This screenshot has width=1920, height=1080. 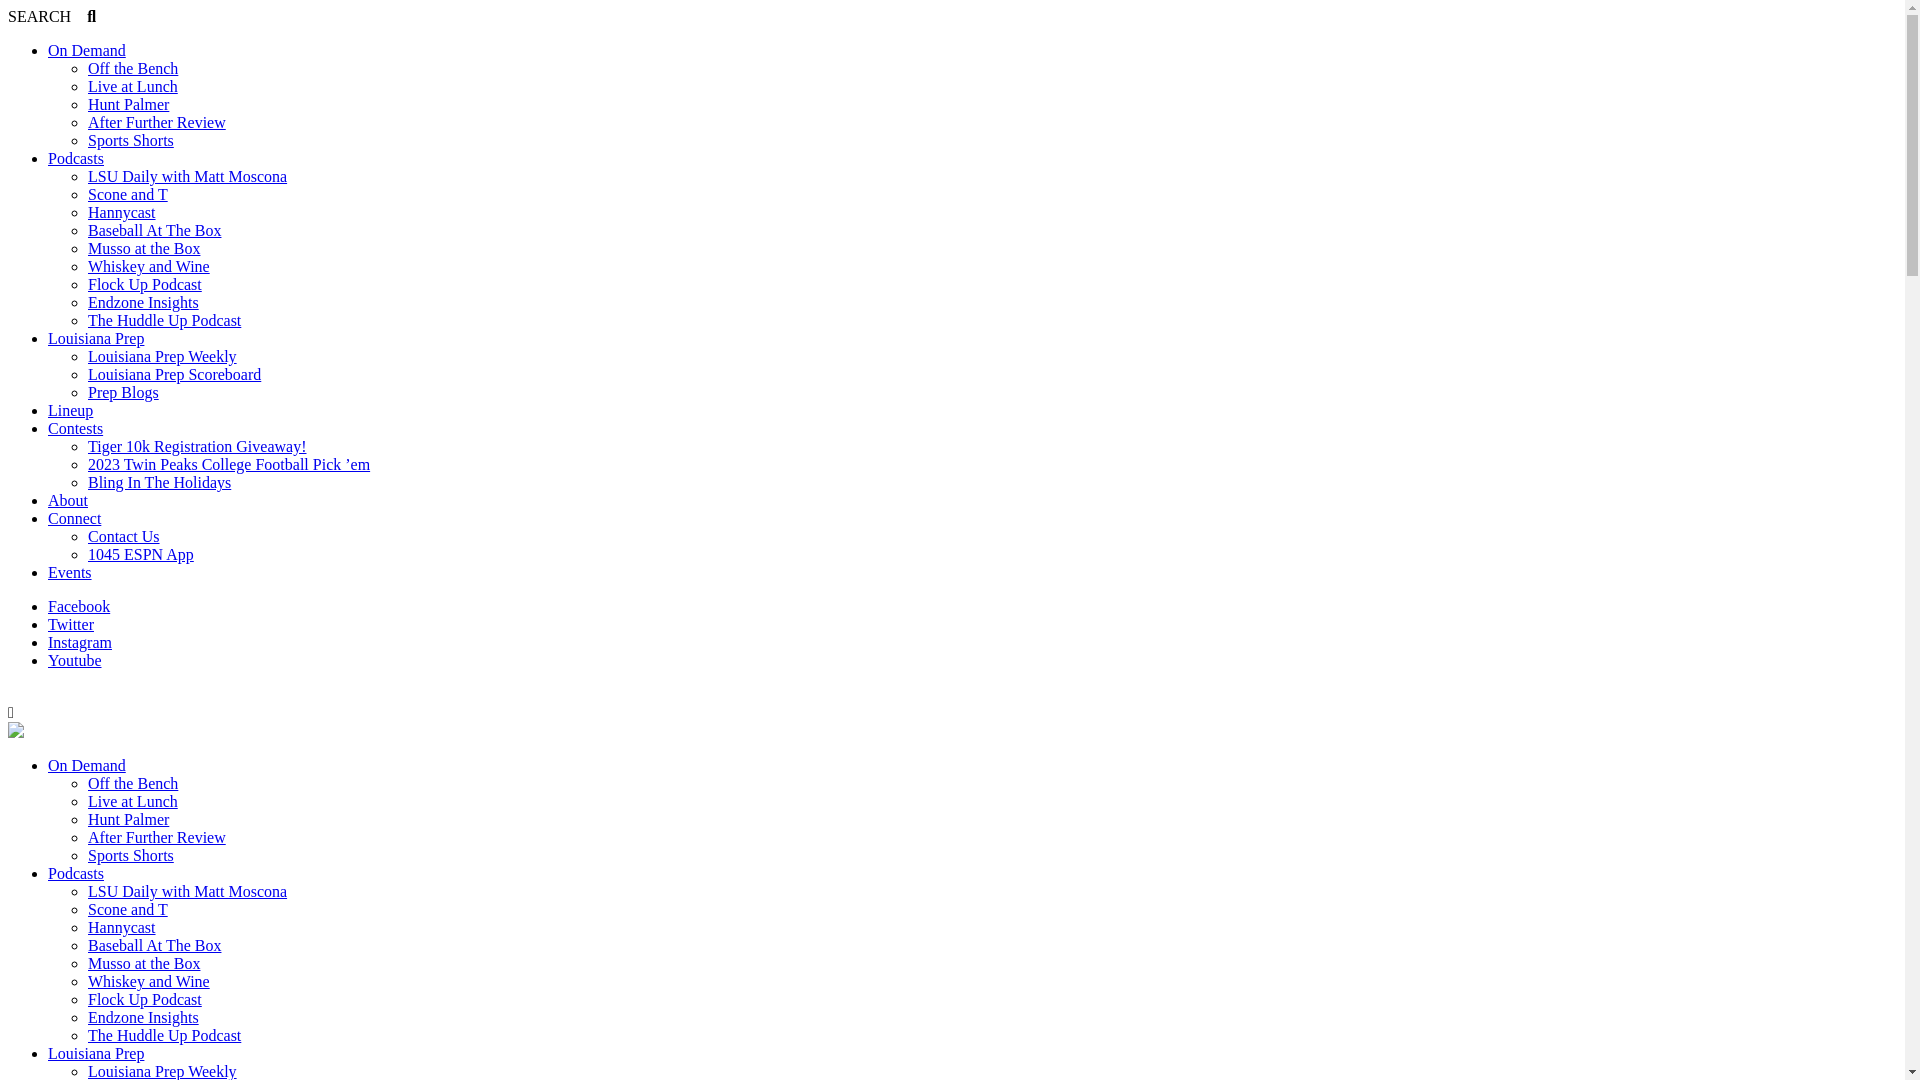 I want to click on Louisiana Prep Scoreboard, so click(x=174, y=374).